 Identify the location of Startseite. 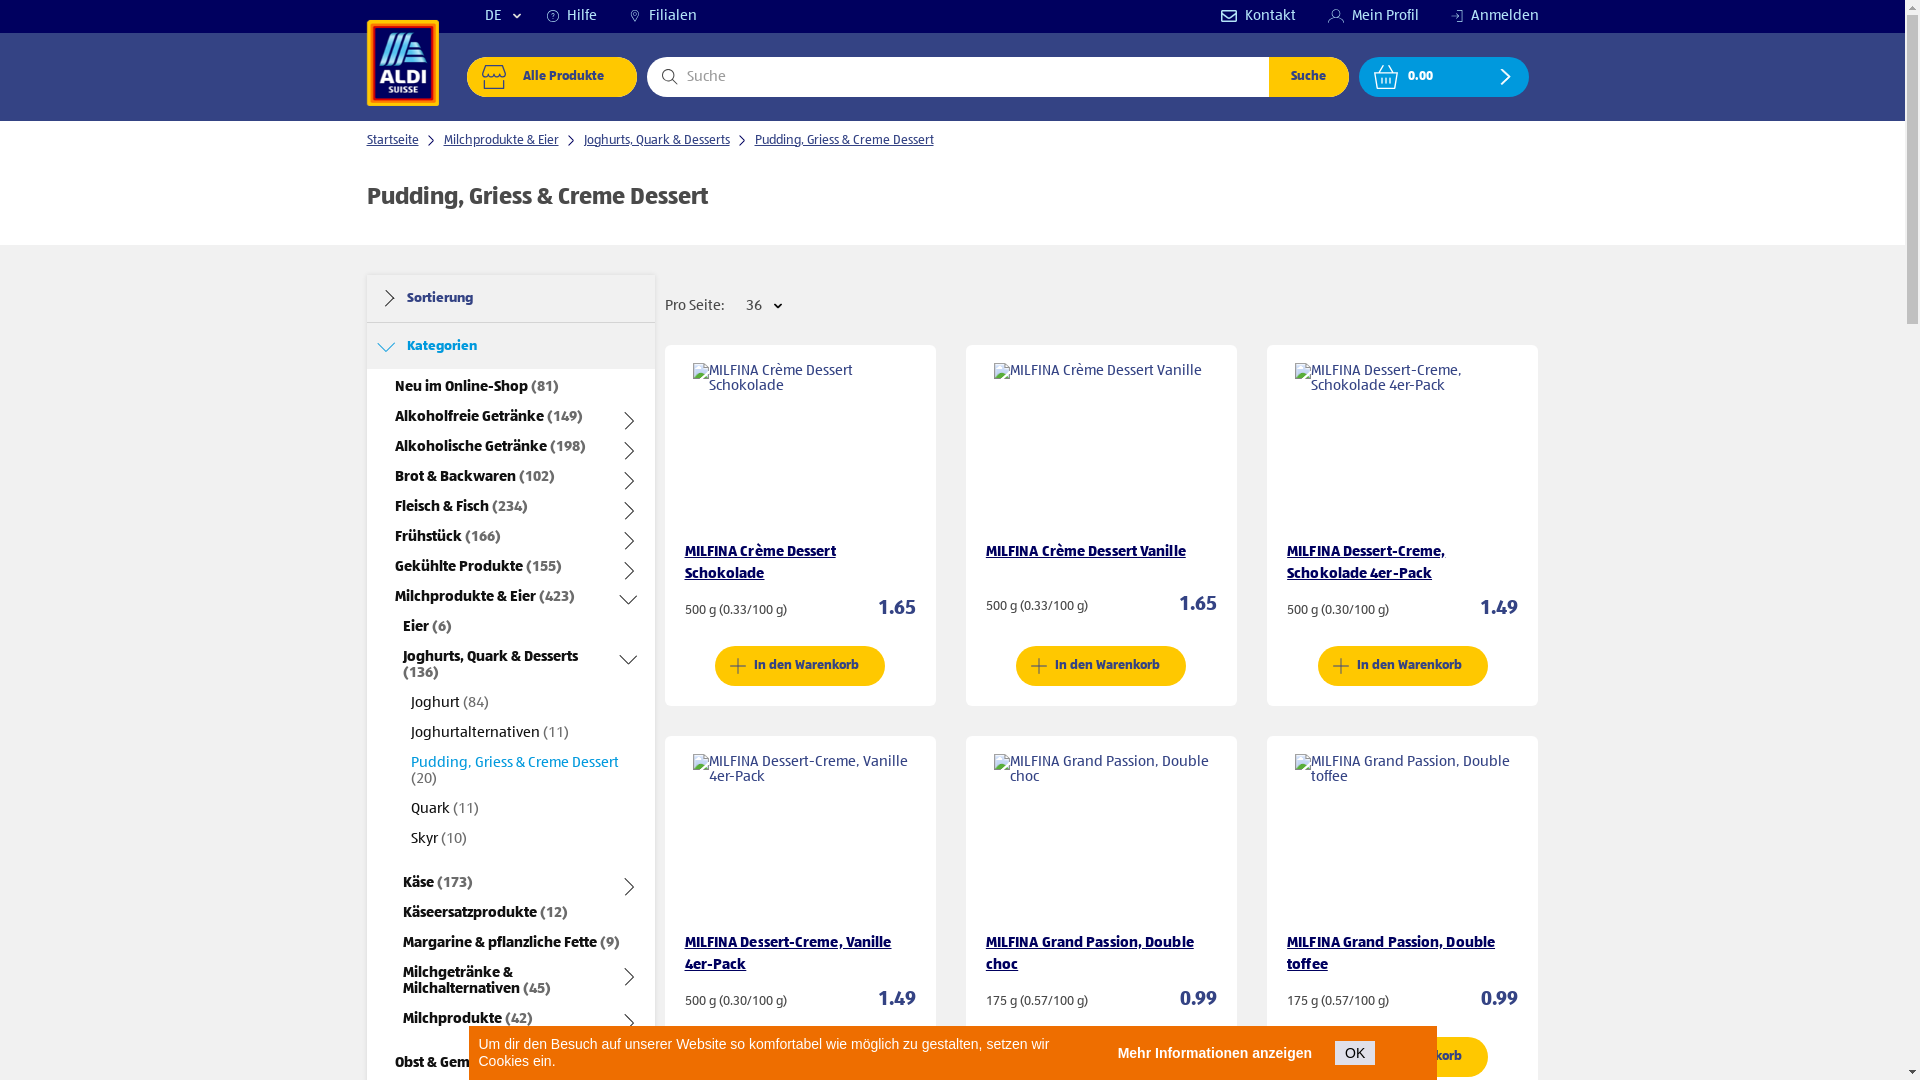
(392, 140).